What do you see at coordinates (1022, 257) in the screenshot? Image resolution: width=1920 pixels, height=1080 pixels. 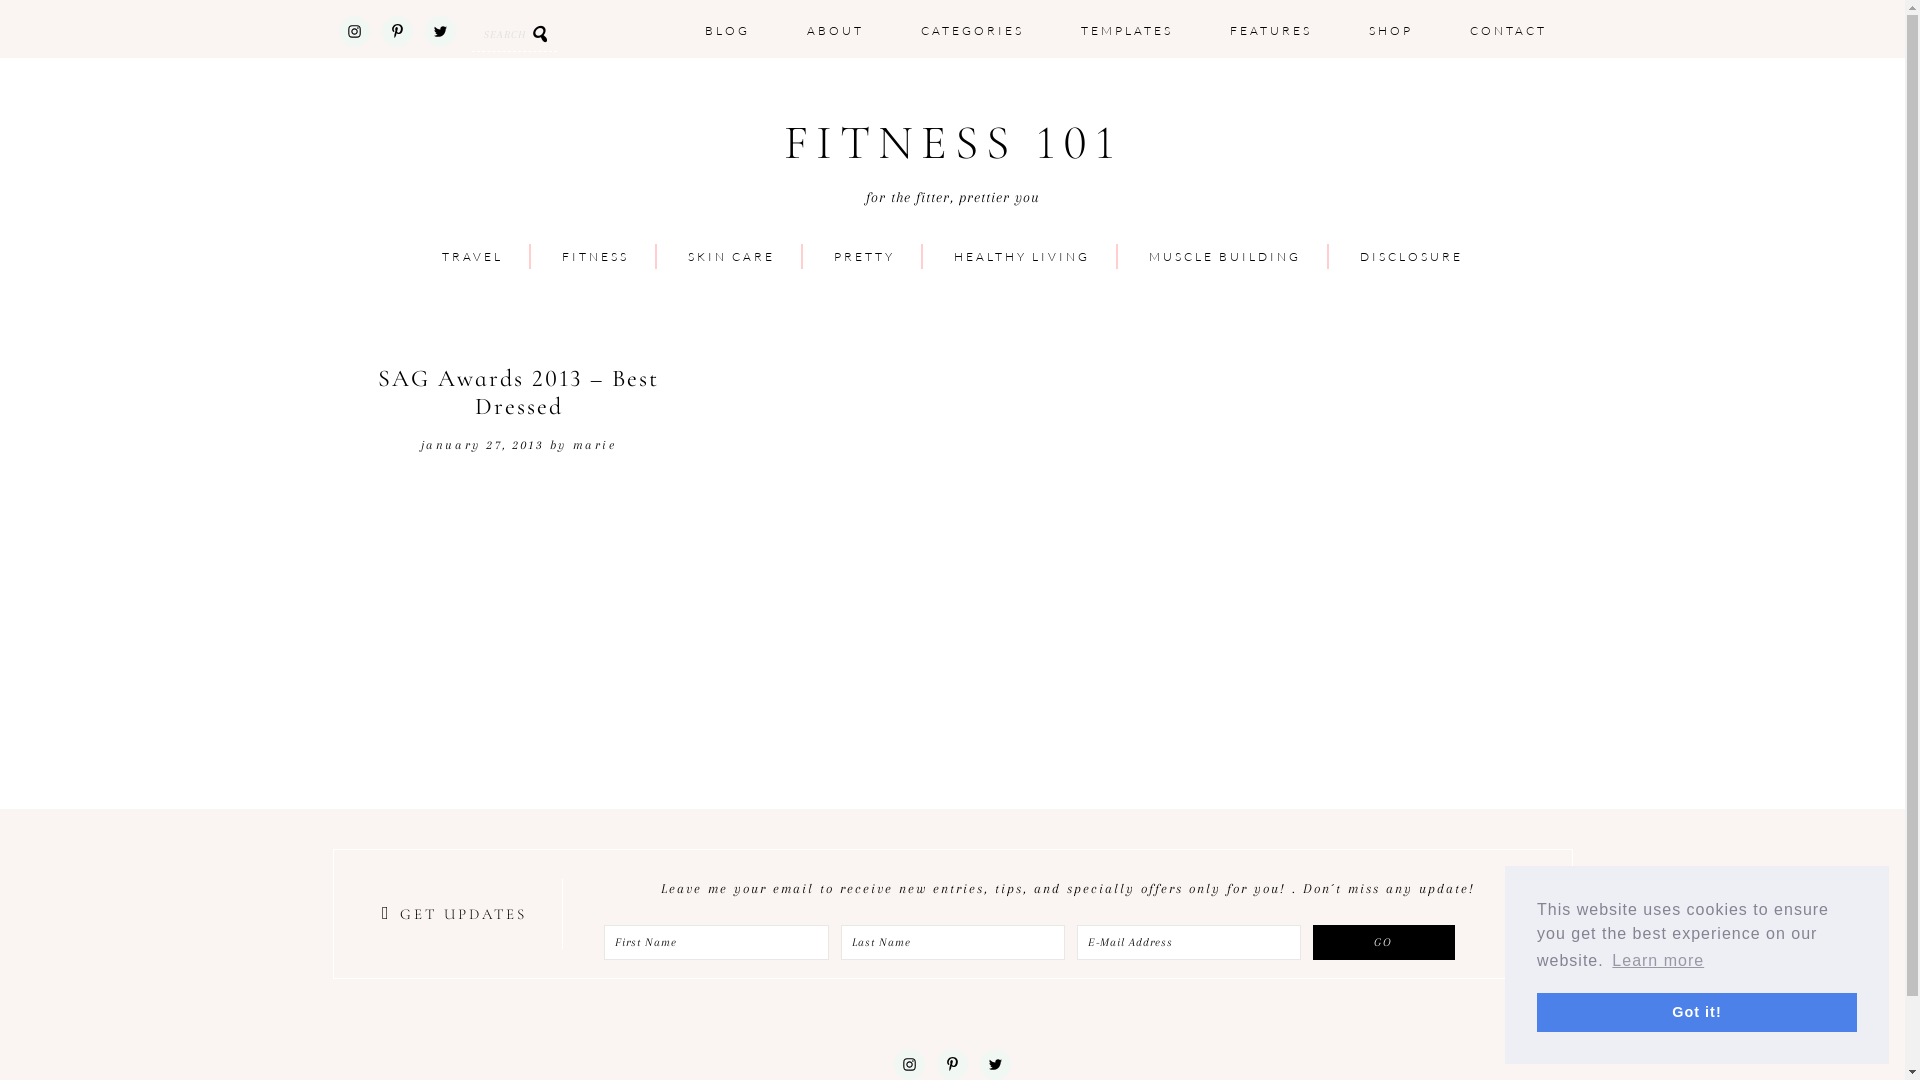 I see `HEALTHY LIVING` at bounding box center [1022, 257].